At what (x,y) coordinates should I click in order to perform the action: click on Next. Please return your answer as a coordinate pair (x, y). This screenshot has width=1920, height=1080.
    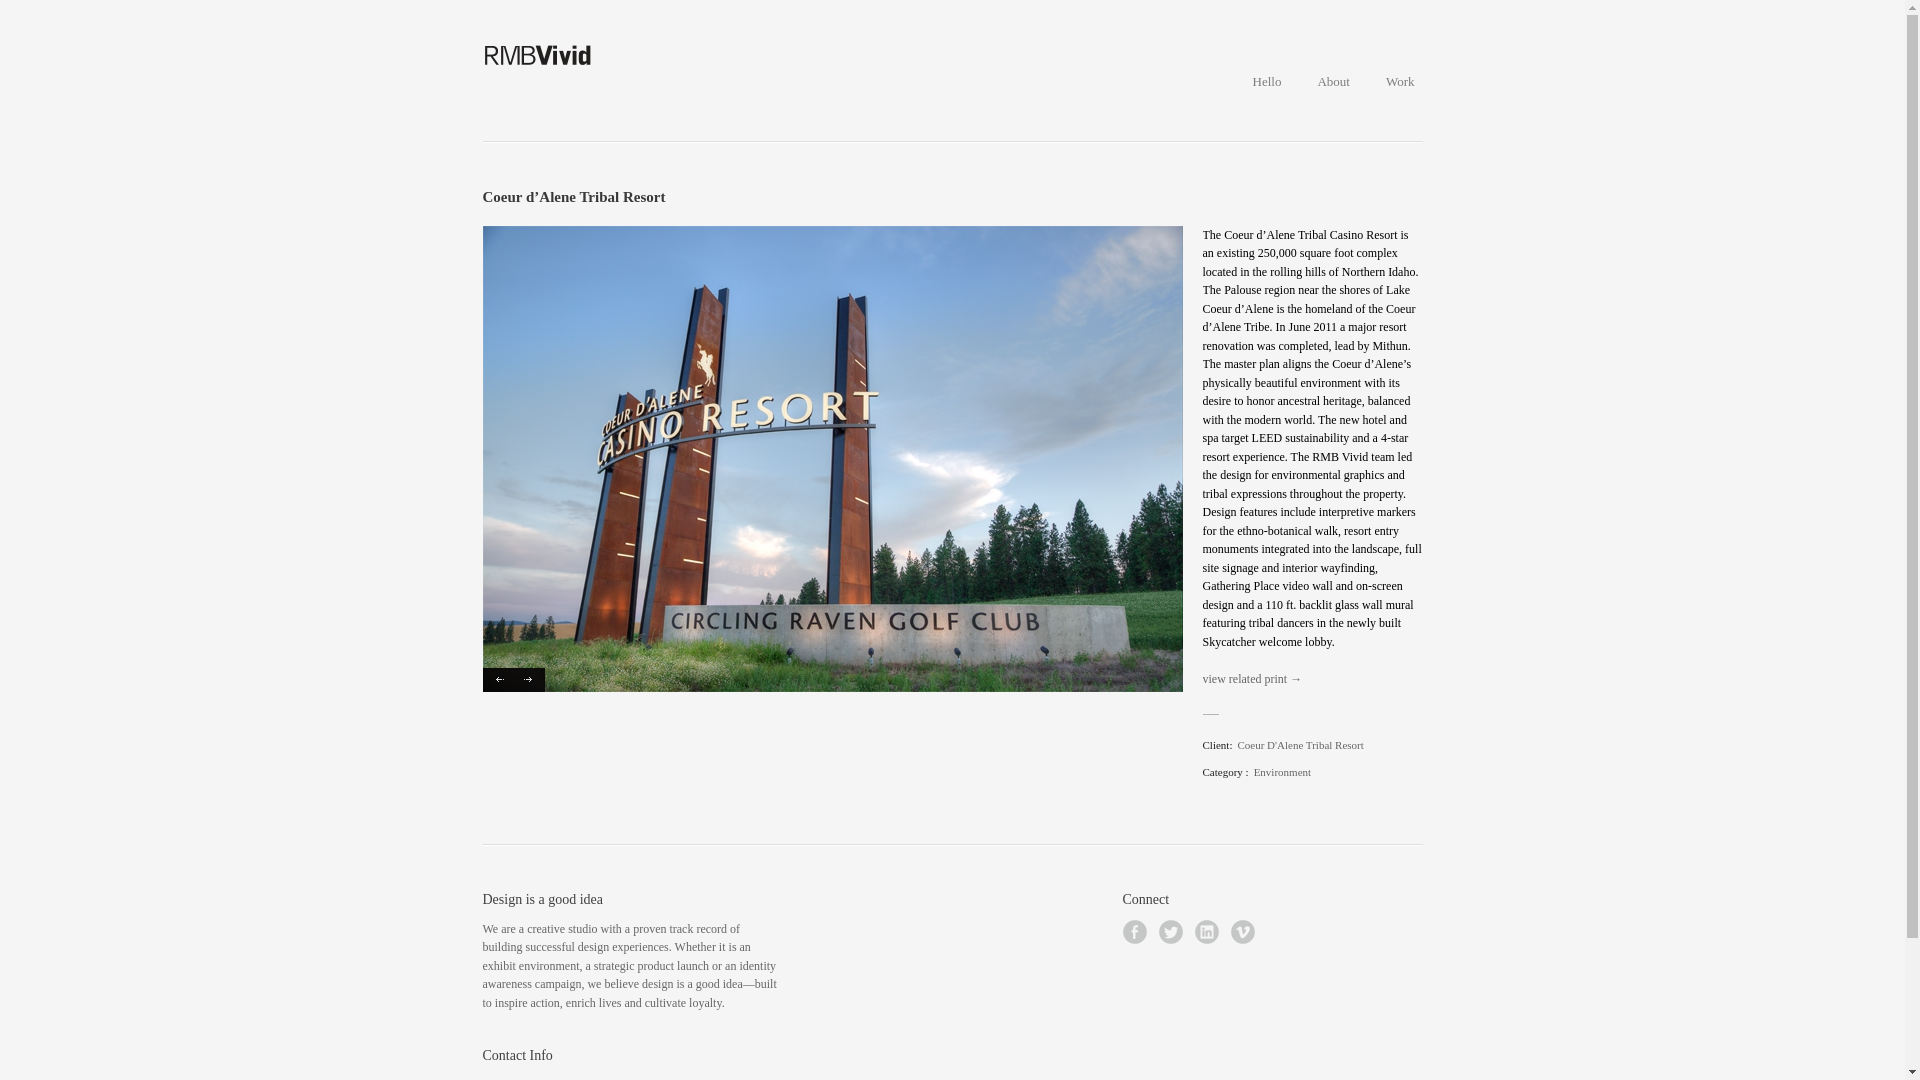
    Looking at the image, I should click on (496, 680).